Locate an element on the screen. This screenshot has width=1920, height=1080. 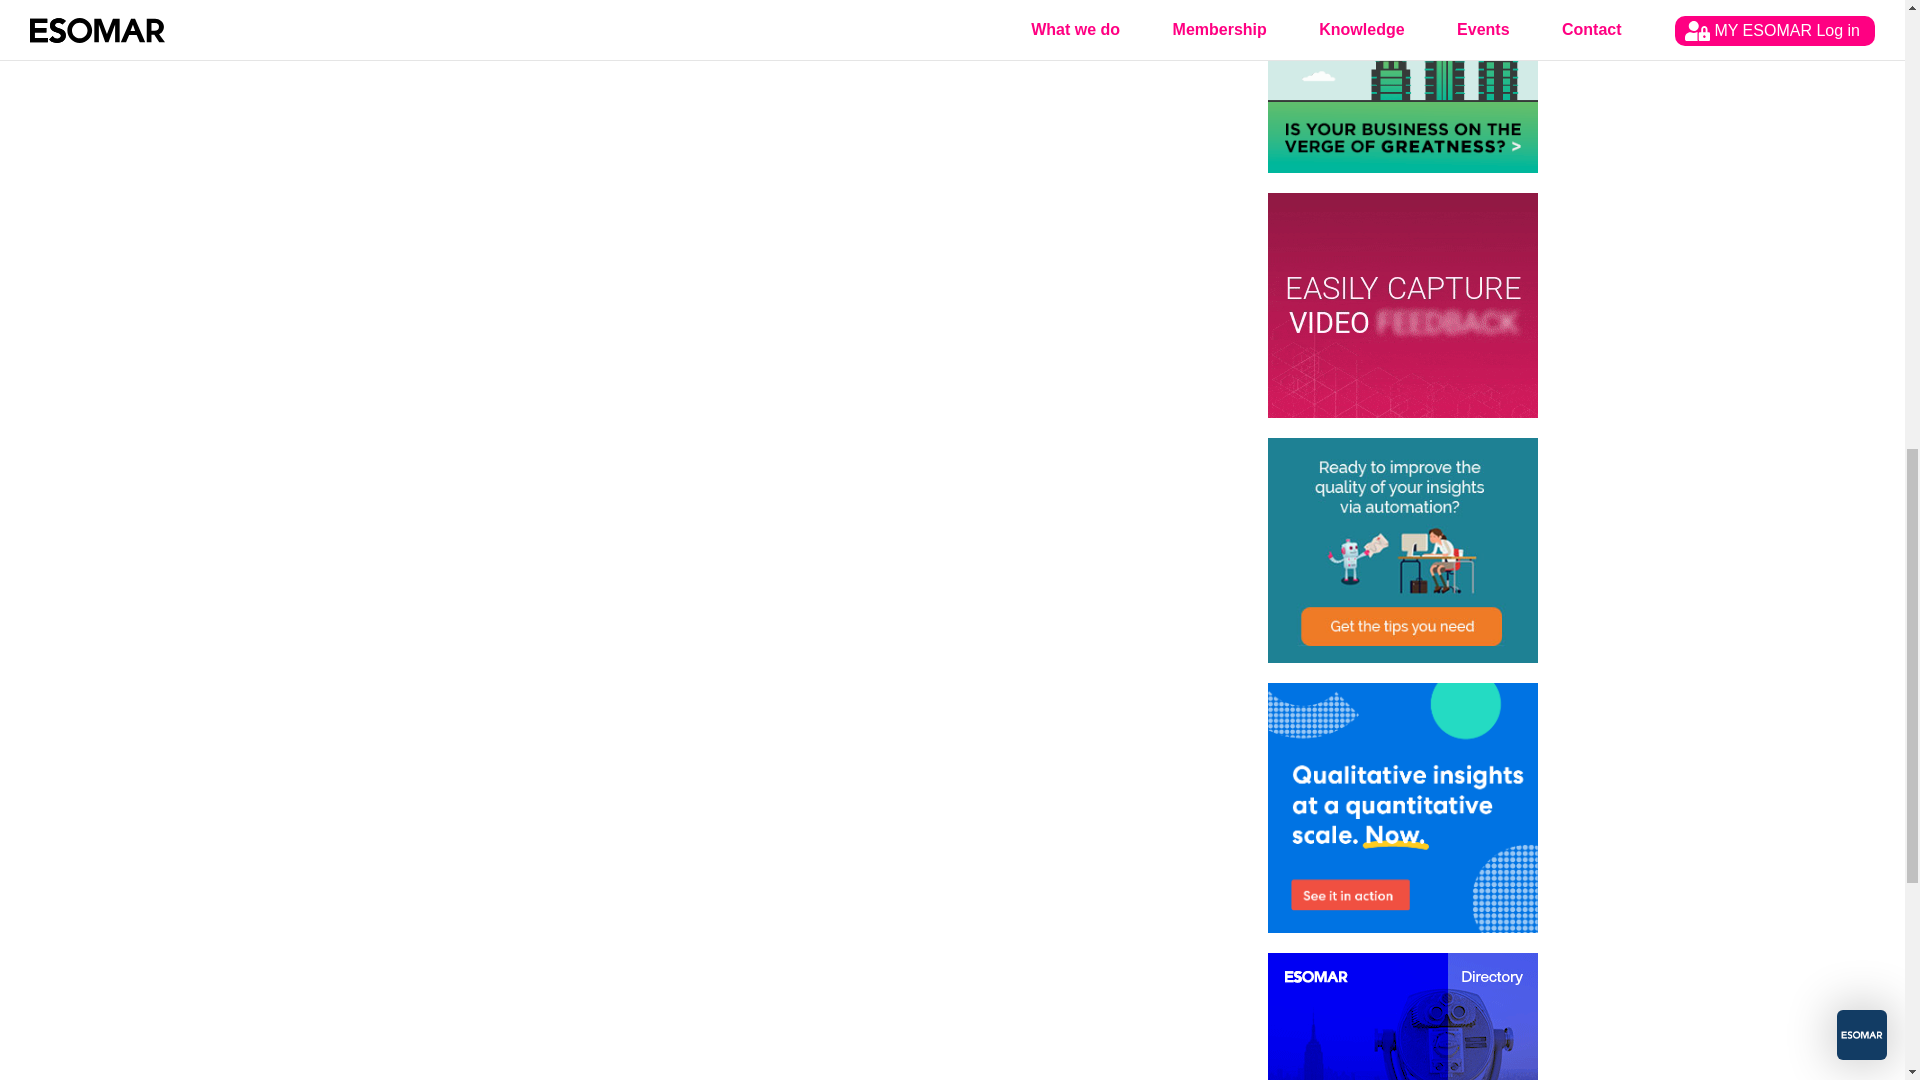
Remesh is located at coordinates (1402, 808).